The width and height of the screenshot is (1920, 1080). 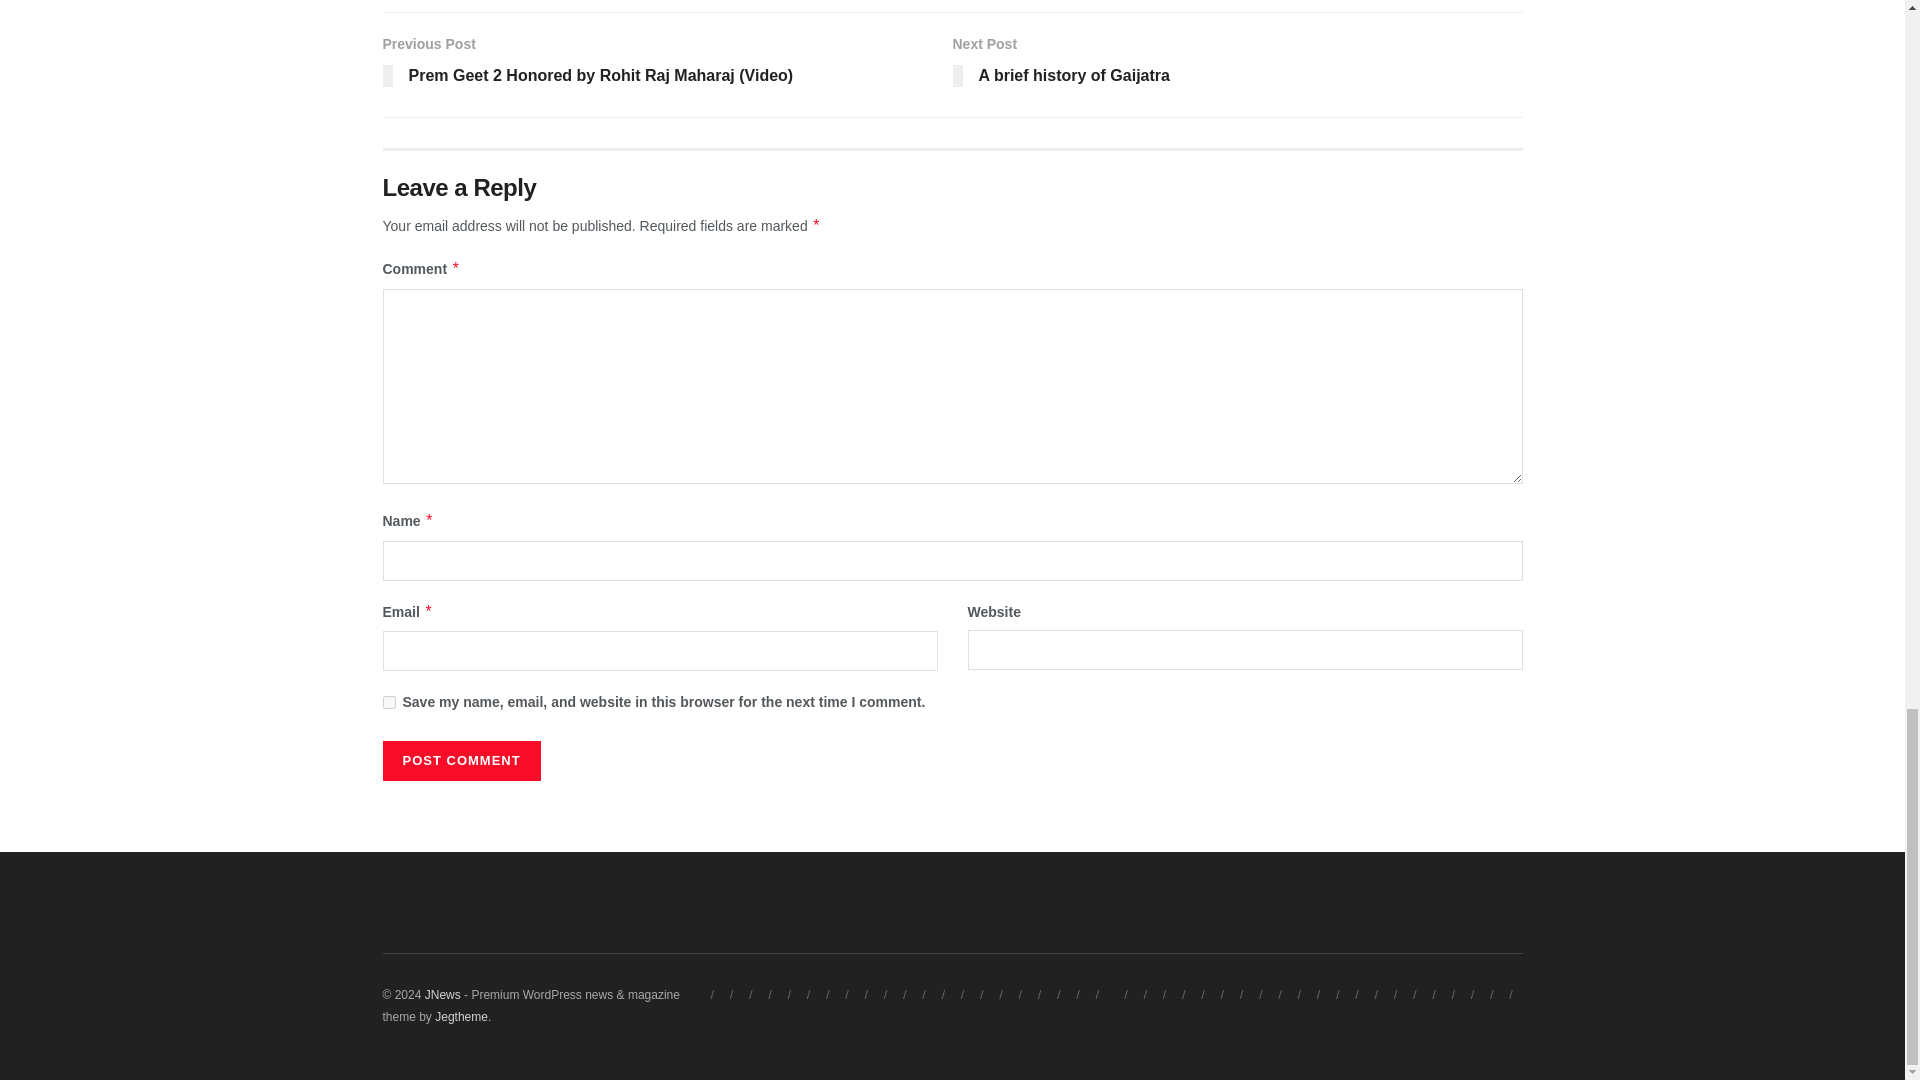 I want to click on Post Comment, so click(x=460, y=760).